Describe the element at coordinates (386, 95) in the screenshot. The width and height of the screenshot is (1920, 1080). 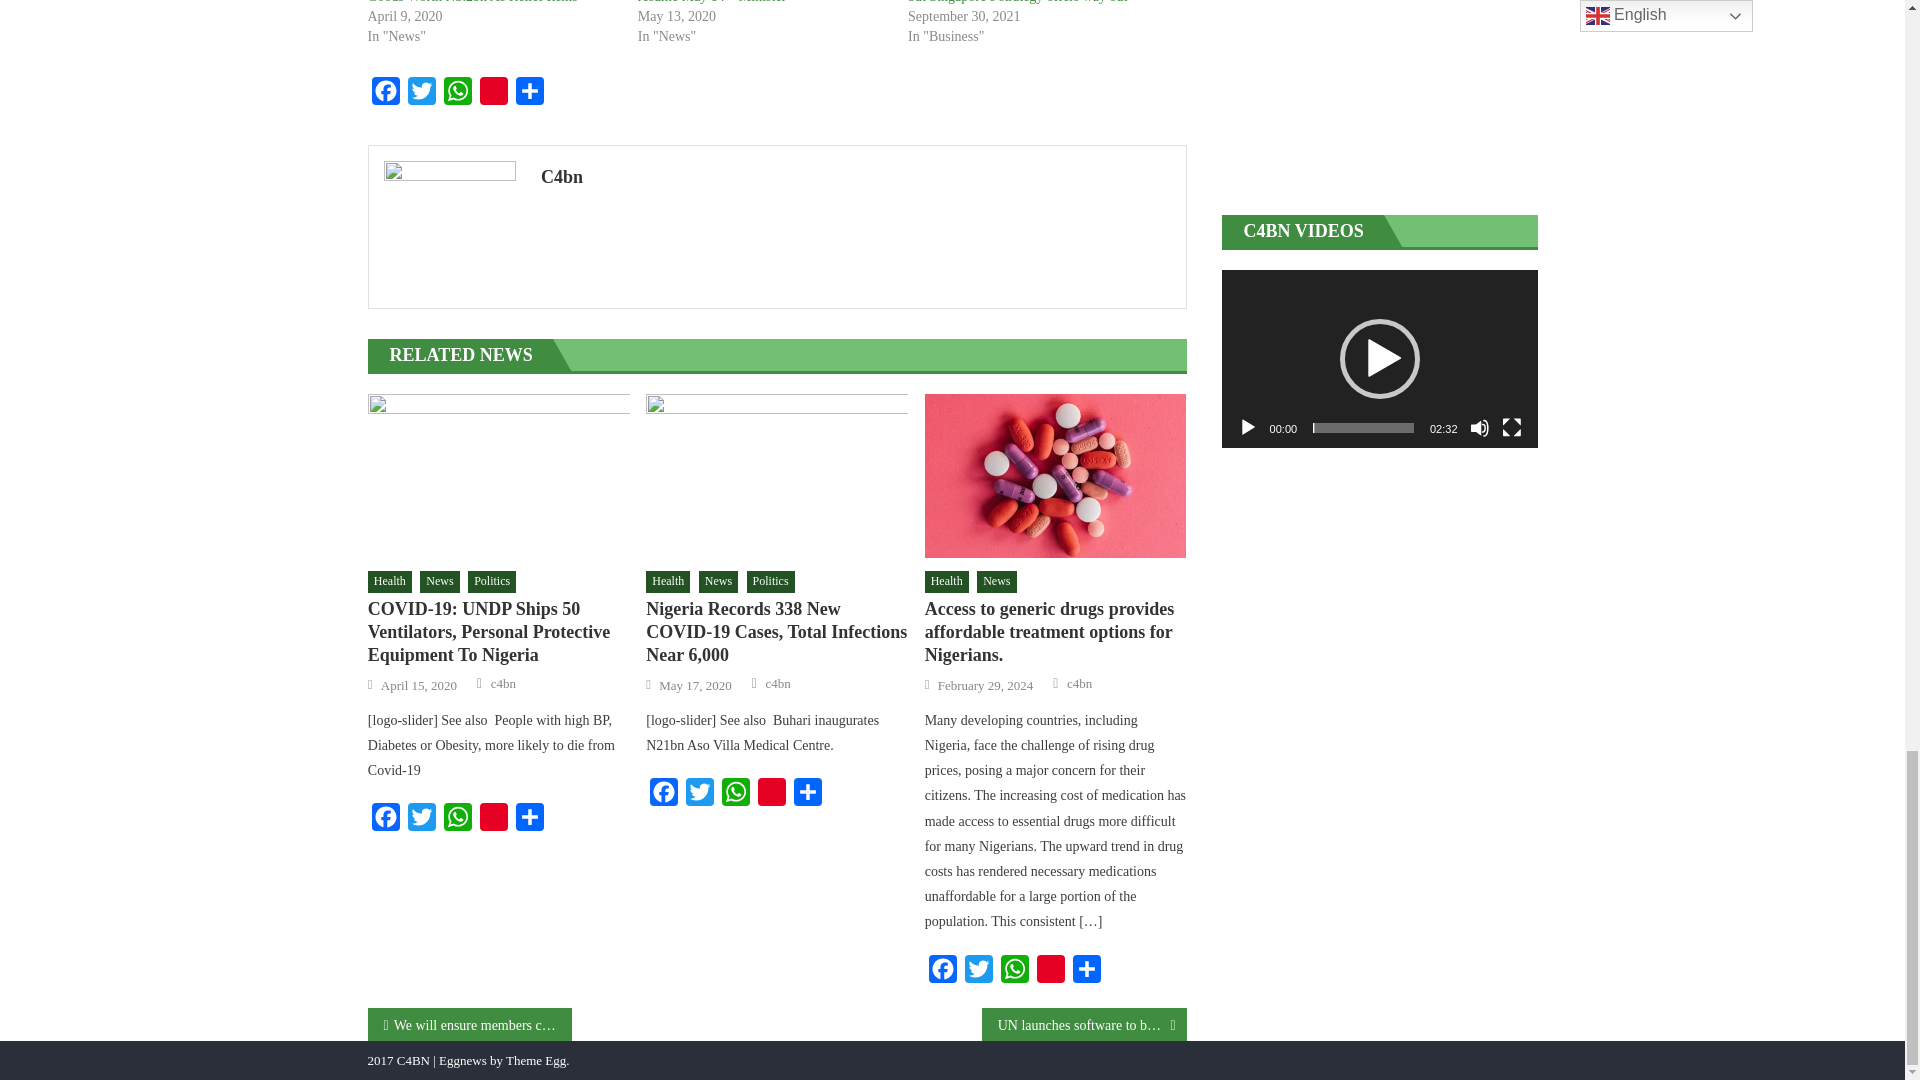
I see `Facebook` at that location.